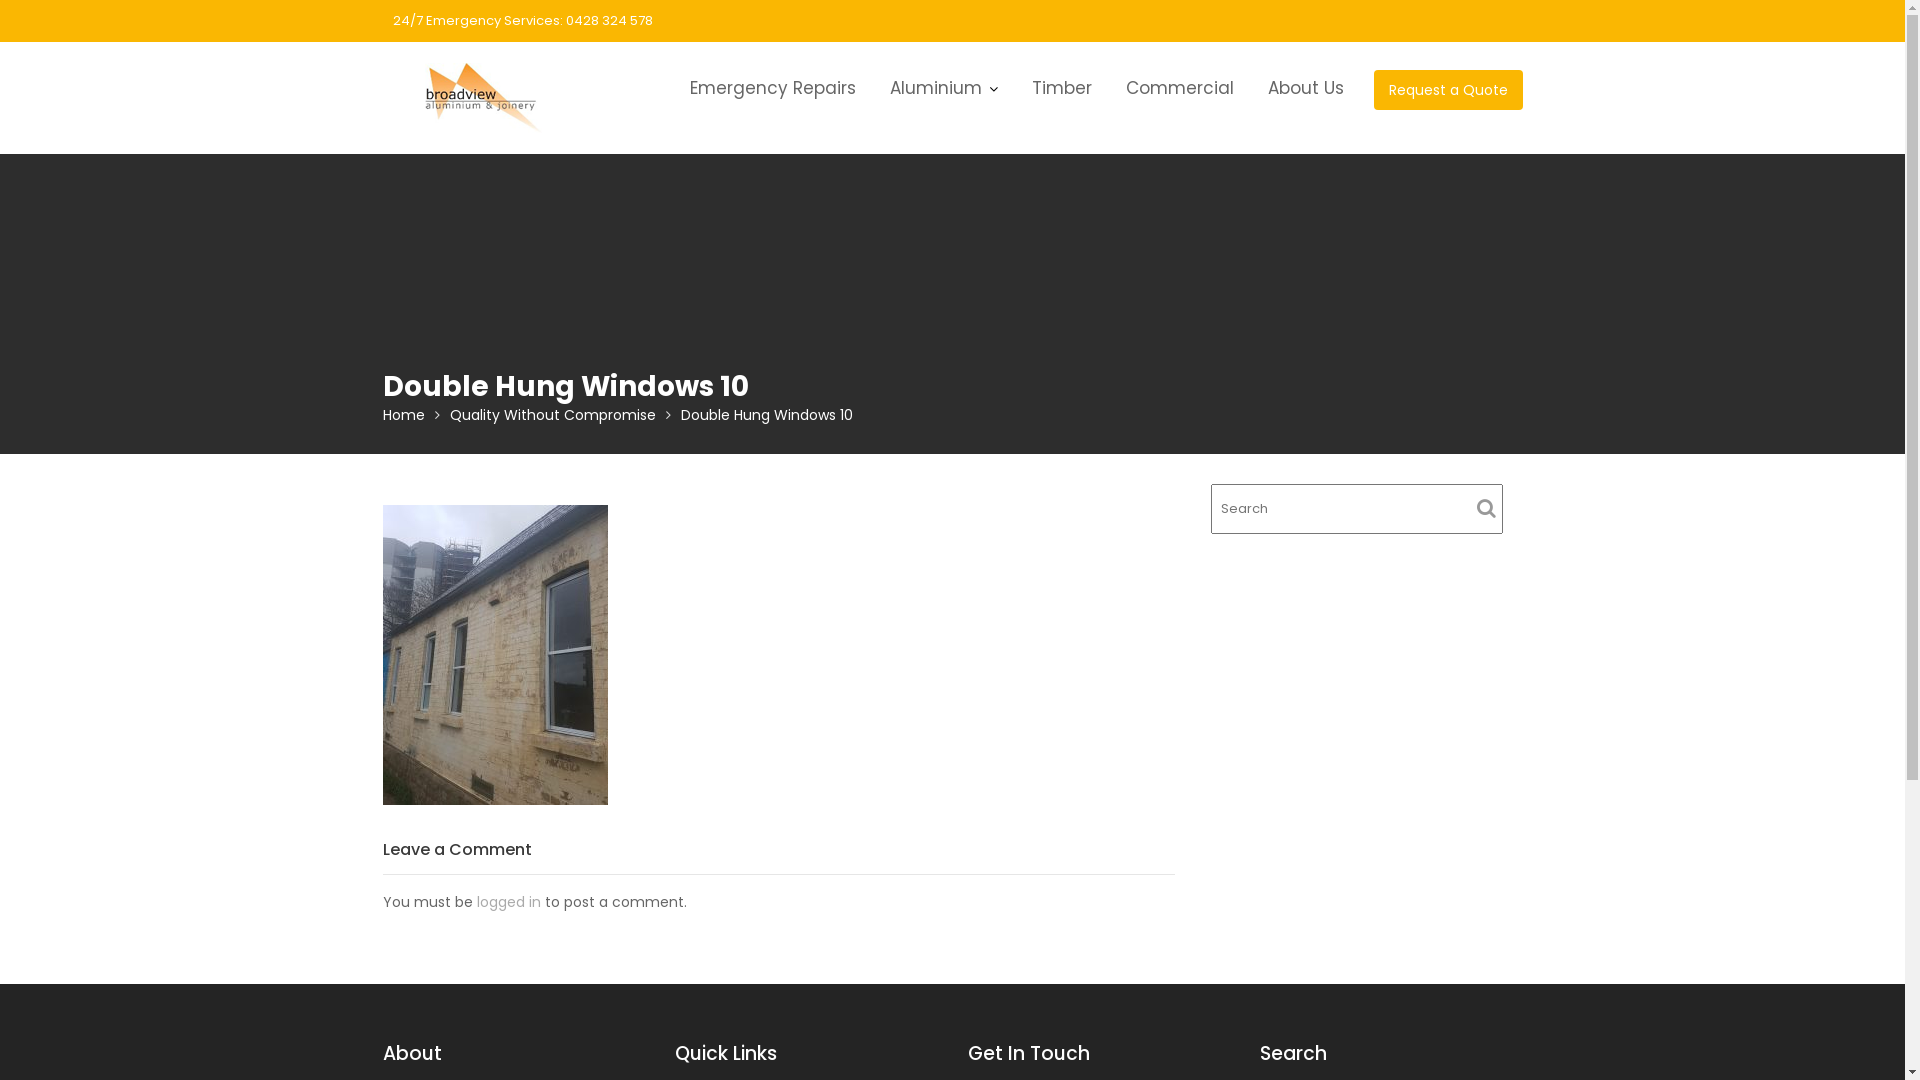  I want to click on Emergency Repairs, so click(772, 88).